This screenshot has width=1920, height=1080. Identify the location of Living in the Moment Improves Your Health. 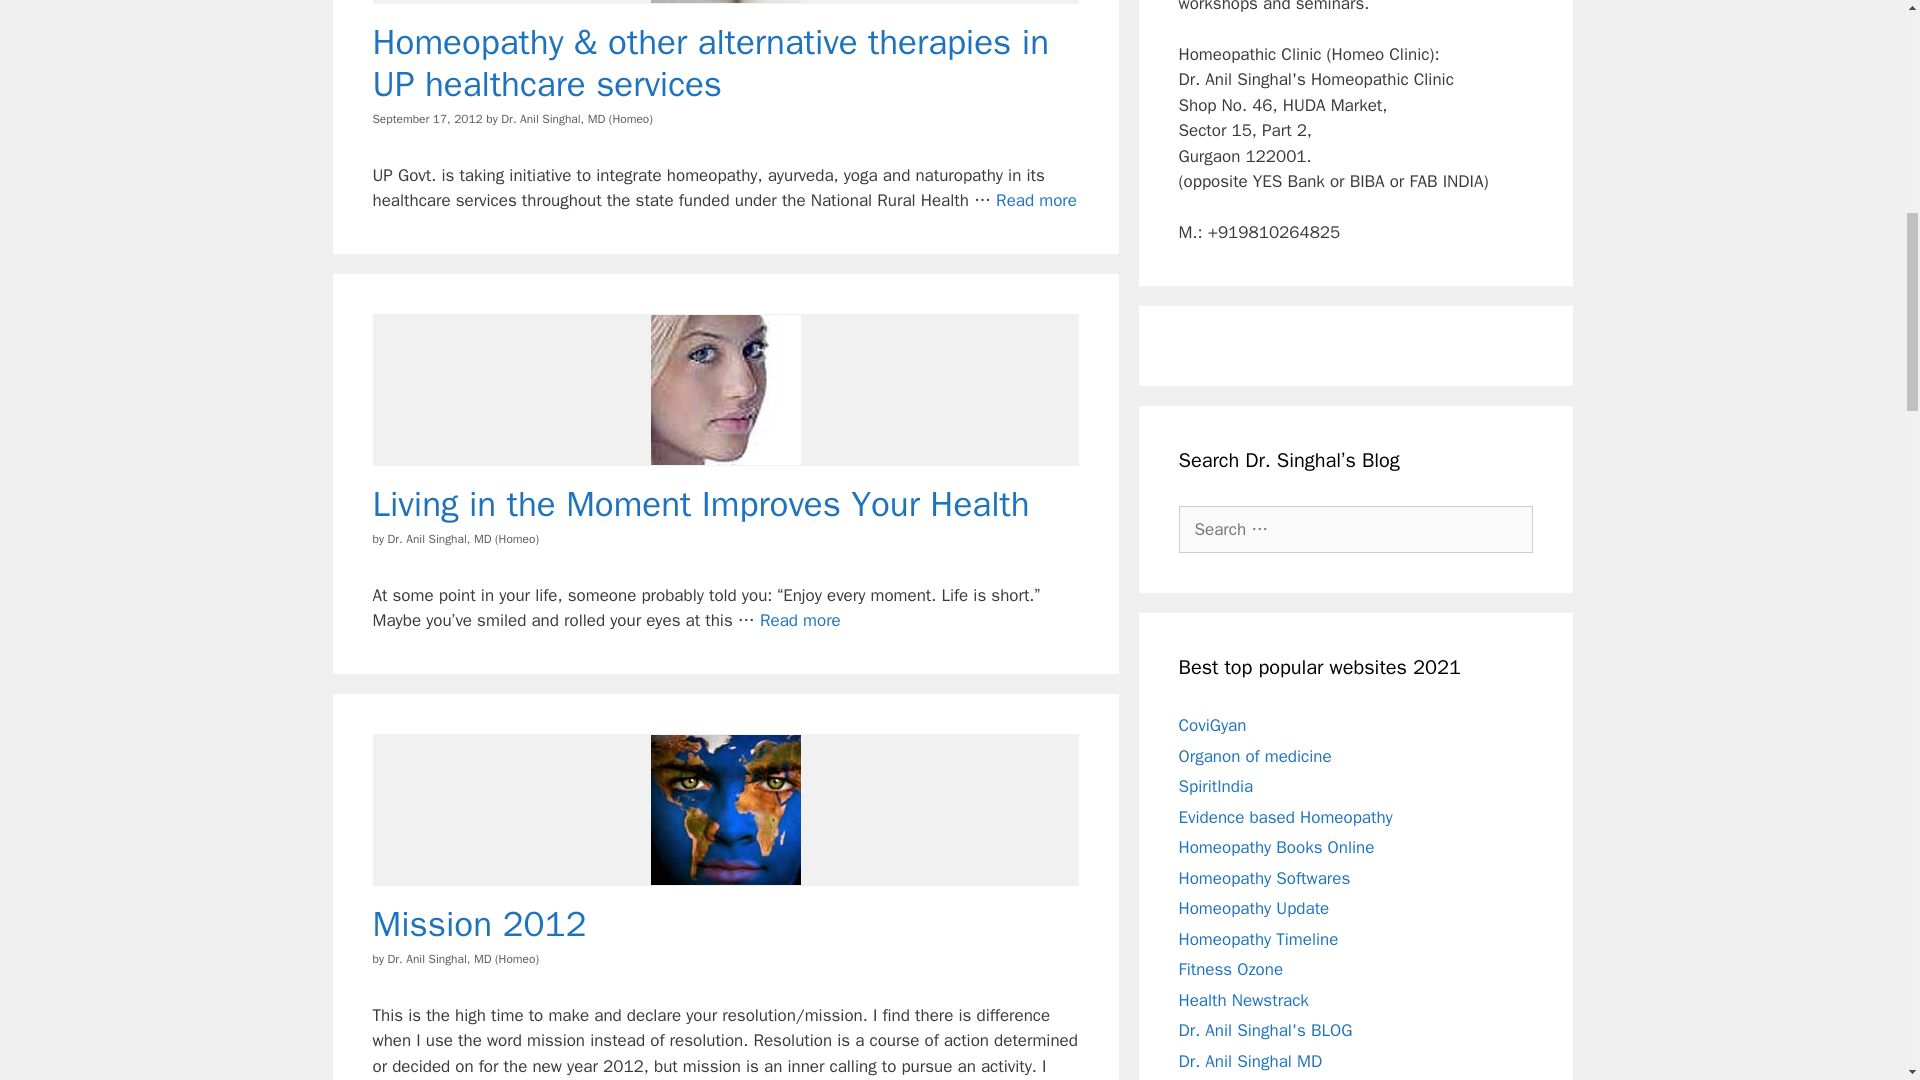
(700, 503).